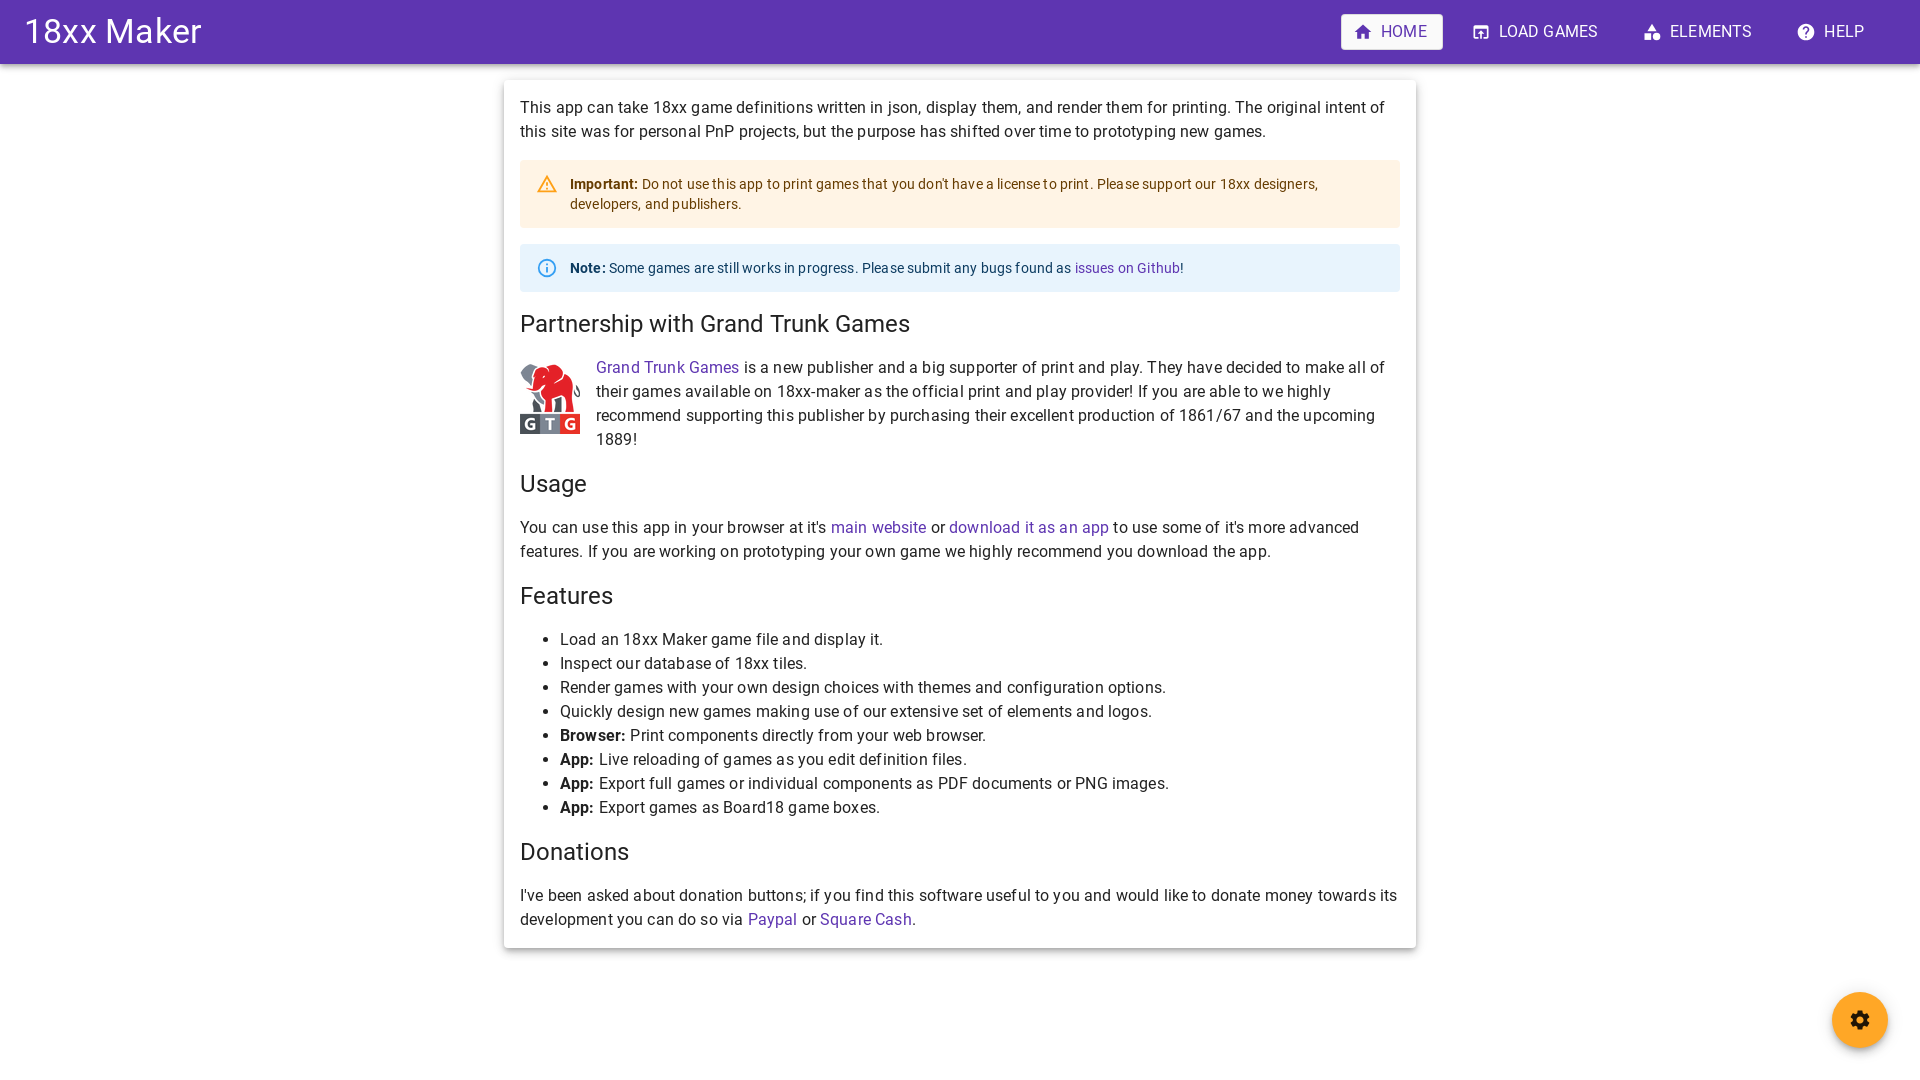  Describe the element at coordinates (773, 920) in the screenshot. I see `Paypal` at that location.